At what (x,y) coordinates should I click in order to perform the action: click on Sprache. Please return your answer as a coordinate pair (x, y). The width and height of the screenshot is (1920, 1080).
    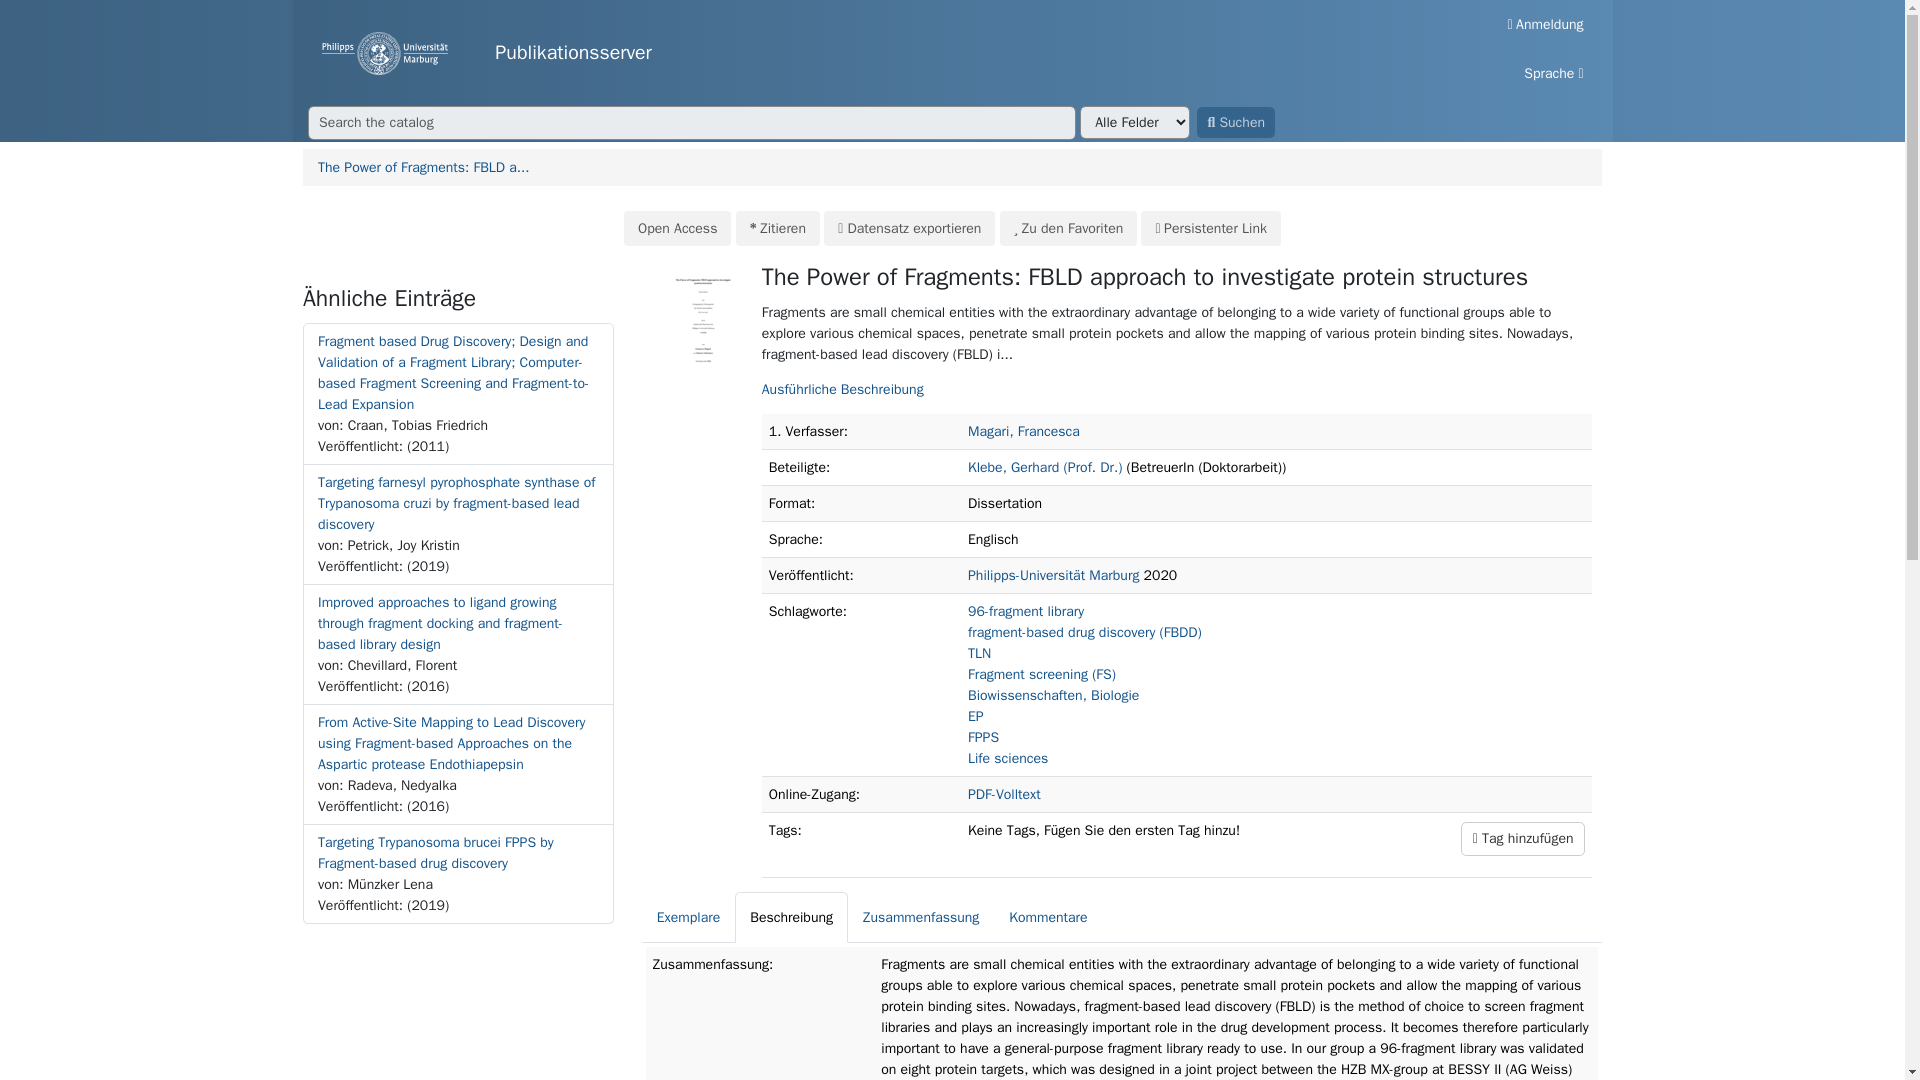
    Looking at the image, I should click on (1553, 73).